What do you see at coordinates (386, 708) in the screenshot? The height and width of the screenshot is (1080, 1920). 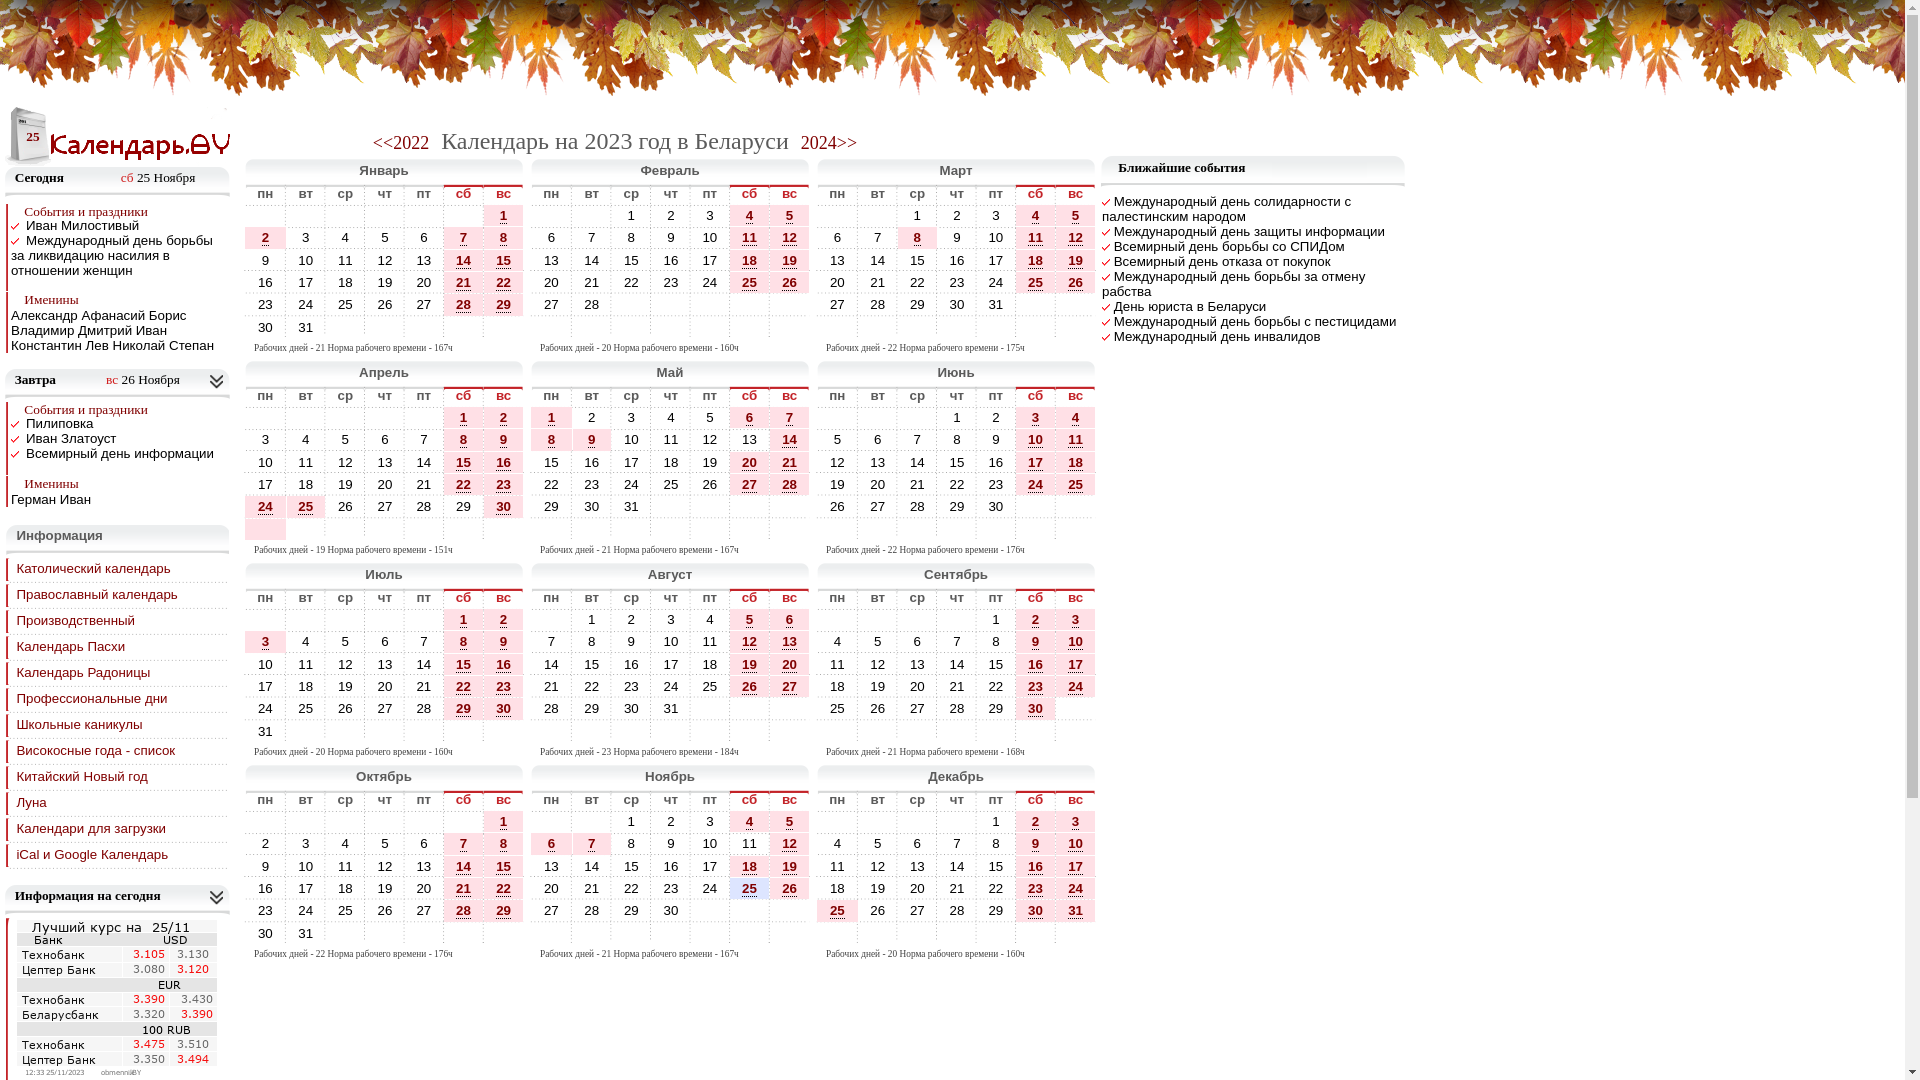 I see `27` at bounding box center [386, 708].